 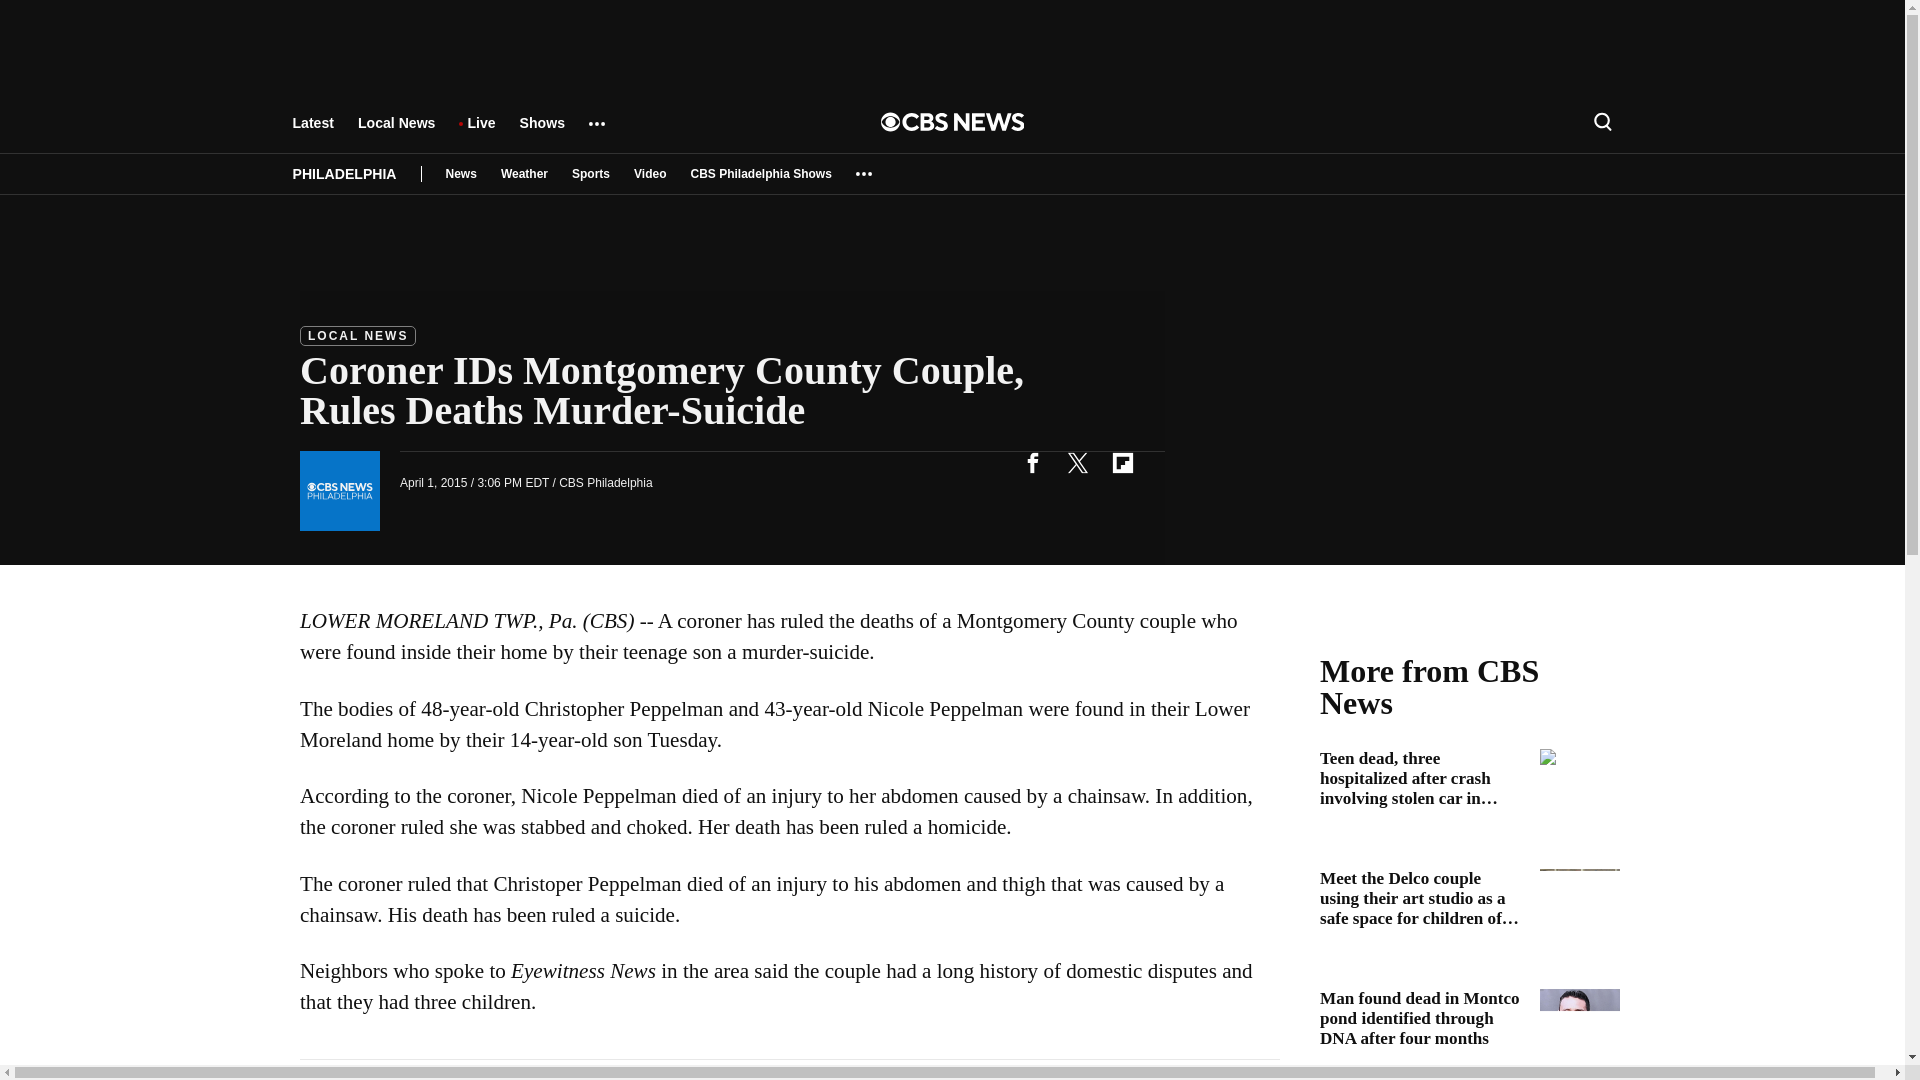 I want to click on Local News, so click(x=396, y=132).